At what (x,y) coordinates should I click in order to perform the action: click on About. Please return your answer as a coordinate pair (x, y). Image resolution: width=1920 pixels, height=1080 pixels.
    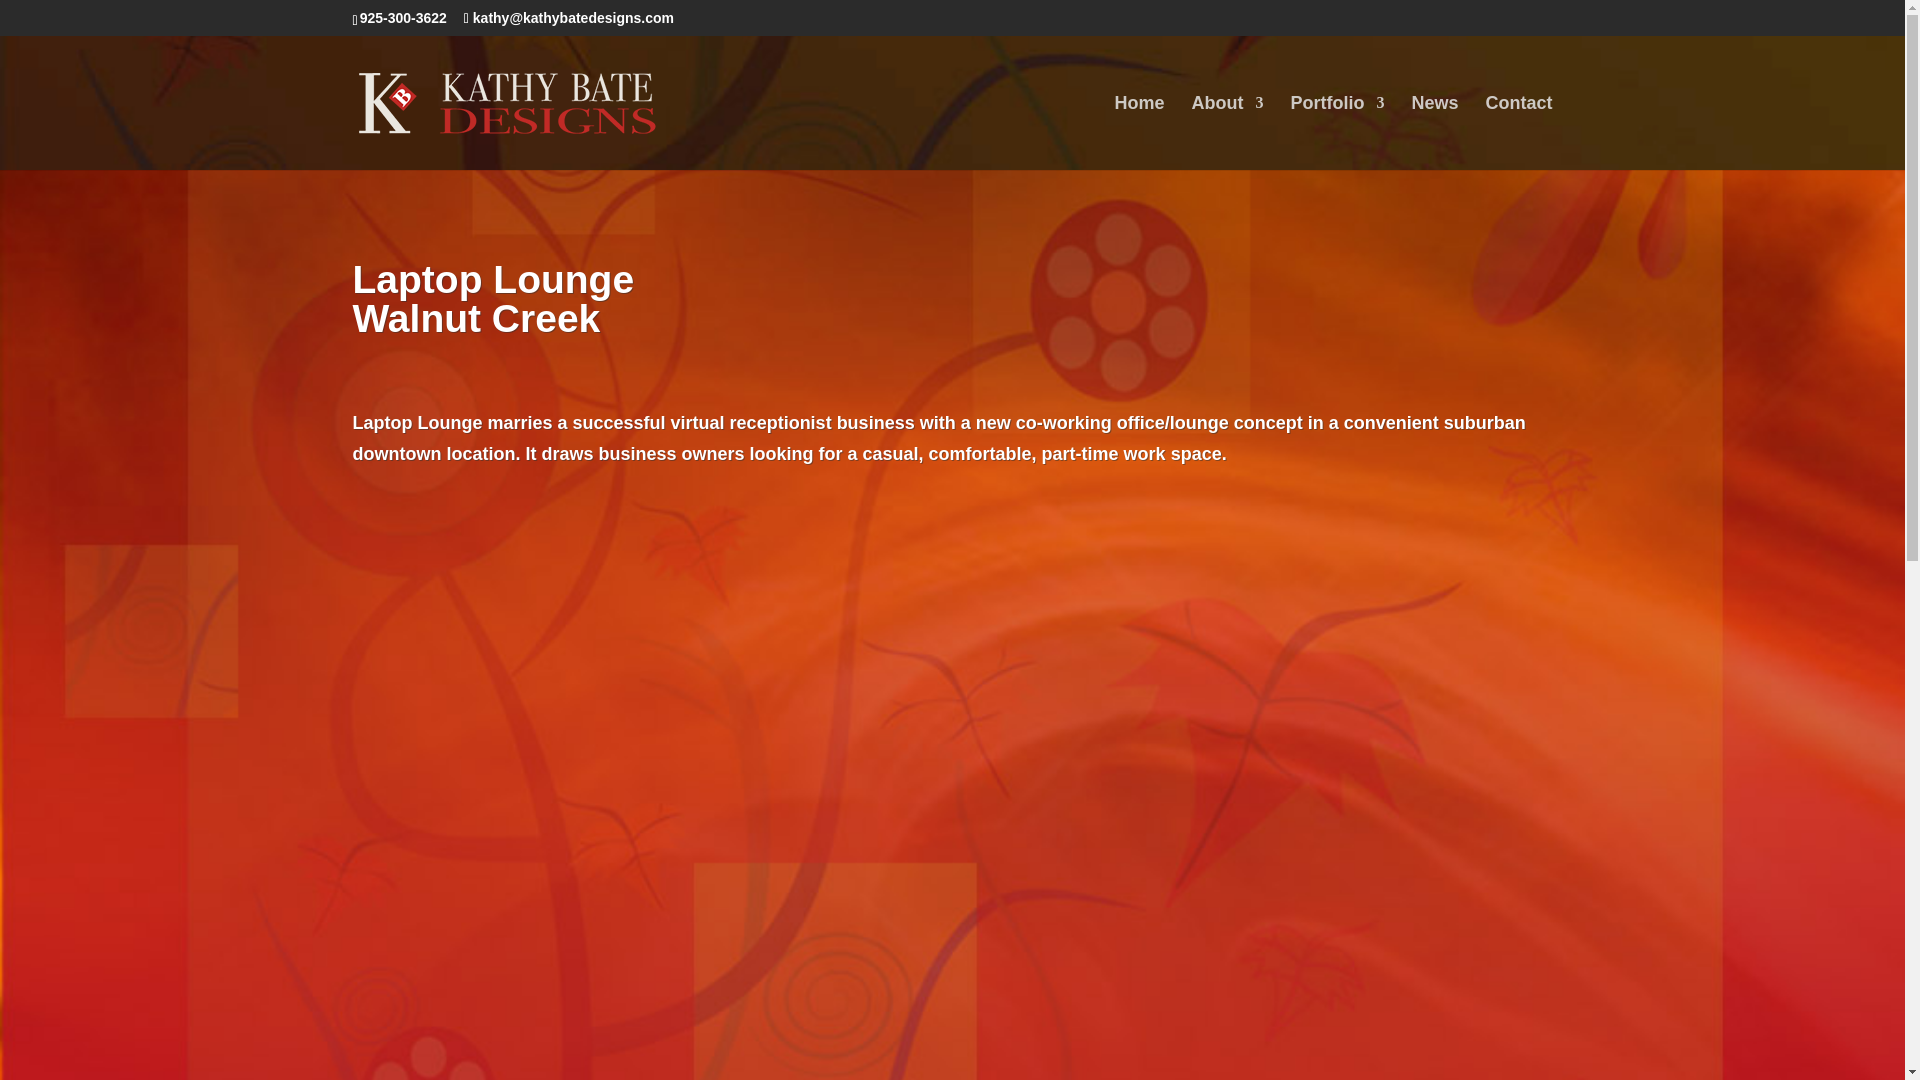
    Looking at the image, I should click on (1226, 132).